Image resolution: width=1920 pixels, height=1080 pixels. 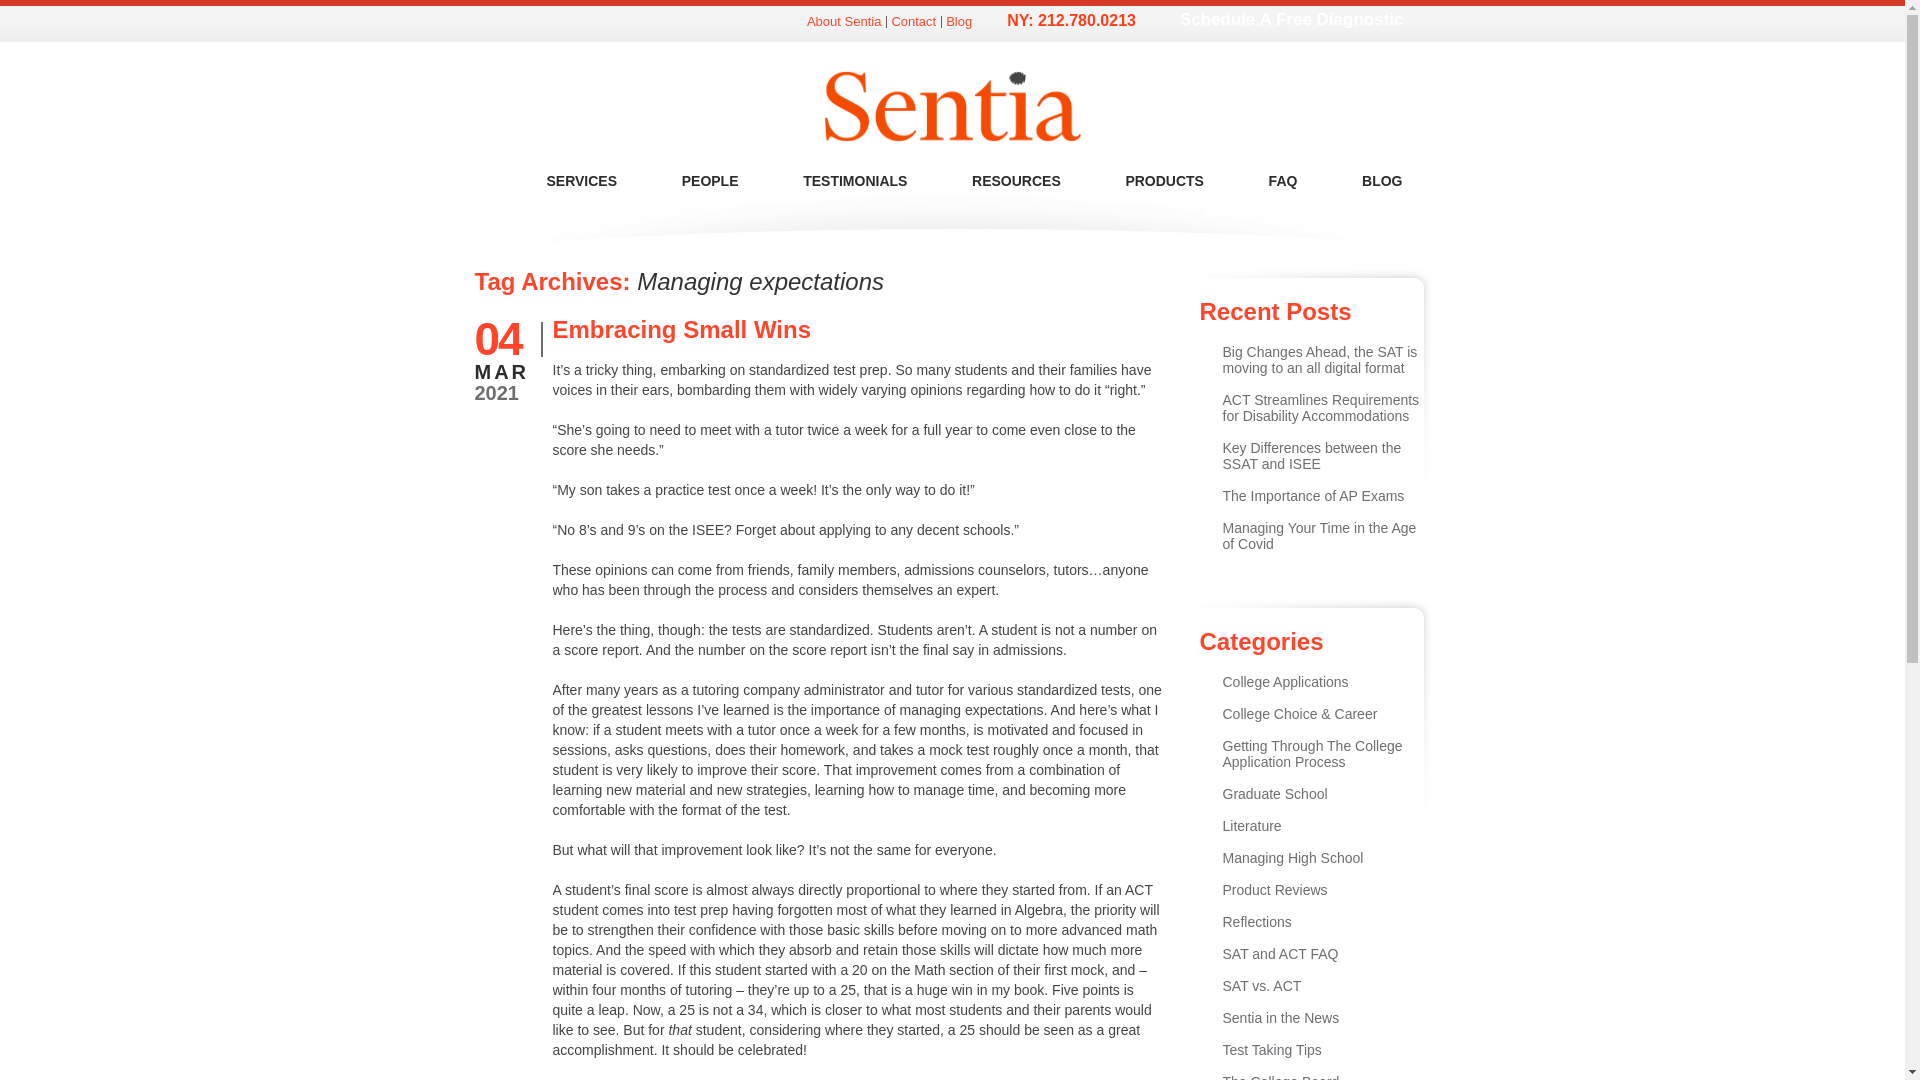 What do you see at coordinates (1280, 954) in the screenshot?
I see `SAT and ACT FAQ` at bounding box center [1280, 954].